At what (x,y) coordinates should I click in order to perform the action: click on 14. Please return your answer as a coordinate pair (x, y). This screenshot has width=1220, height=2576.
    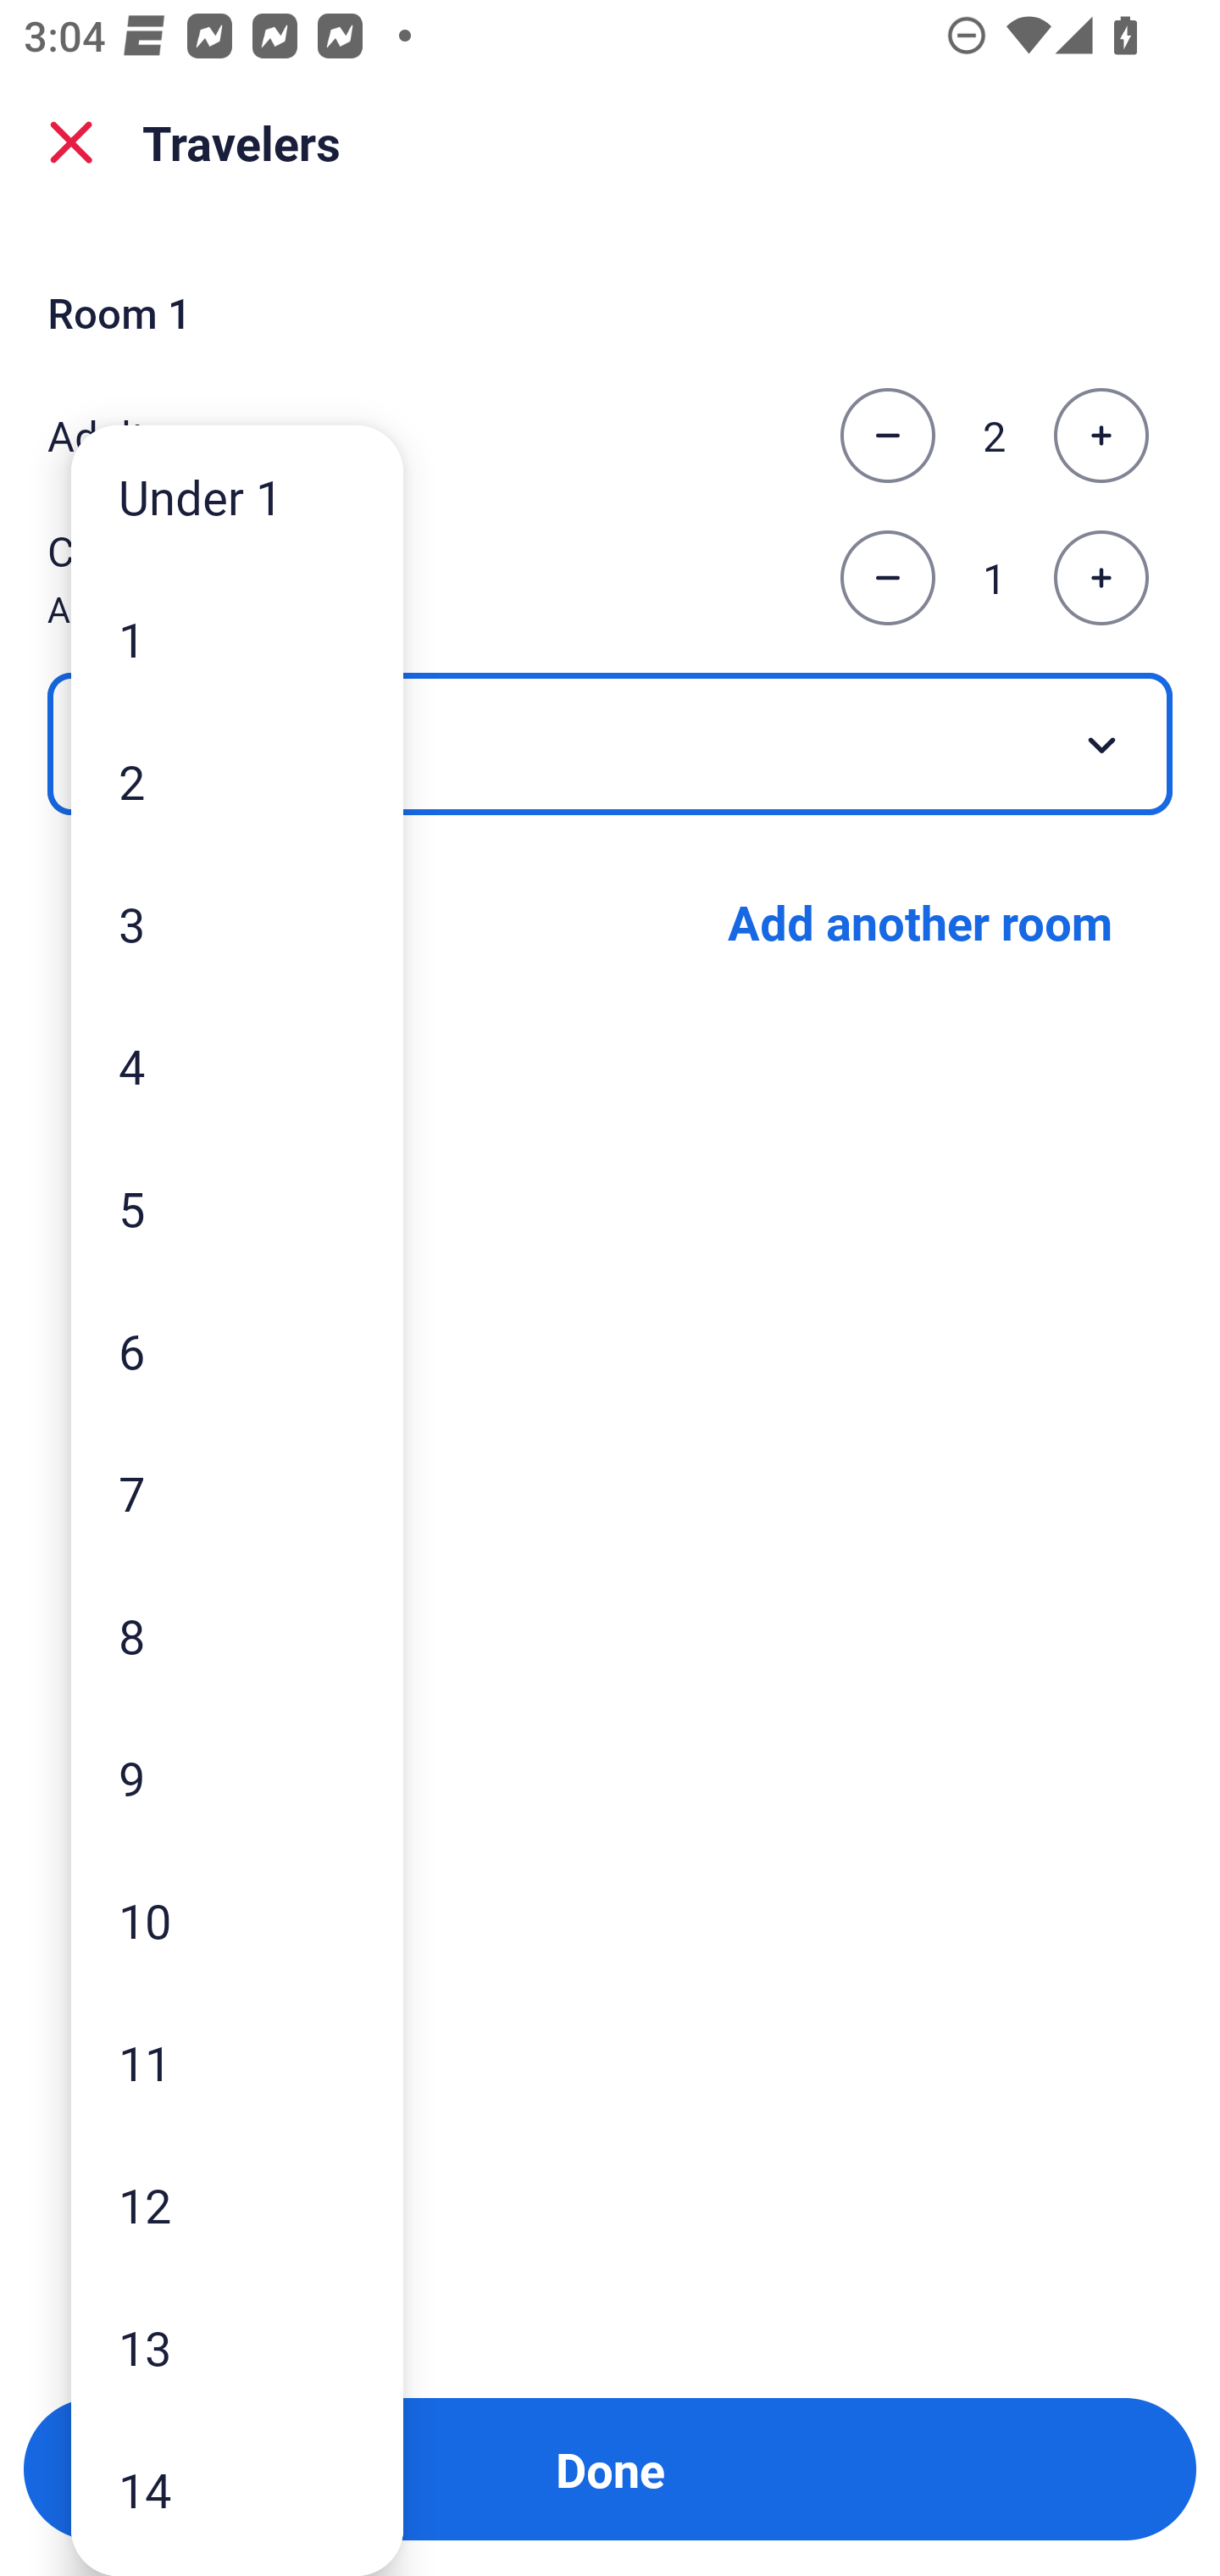
    Looking at the image, I should click on (237, 2490).